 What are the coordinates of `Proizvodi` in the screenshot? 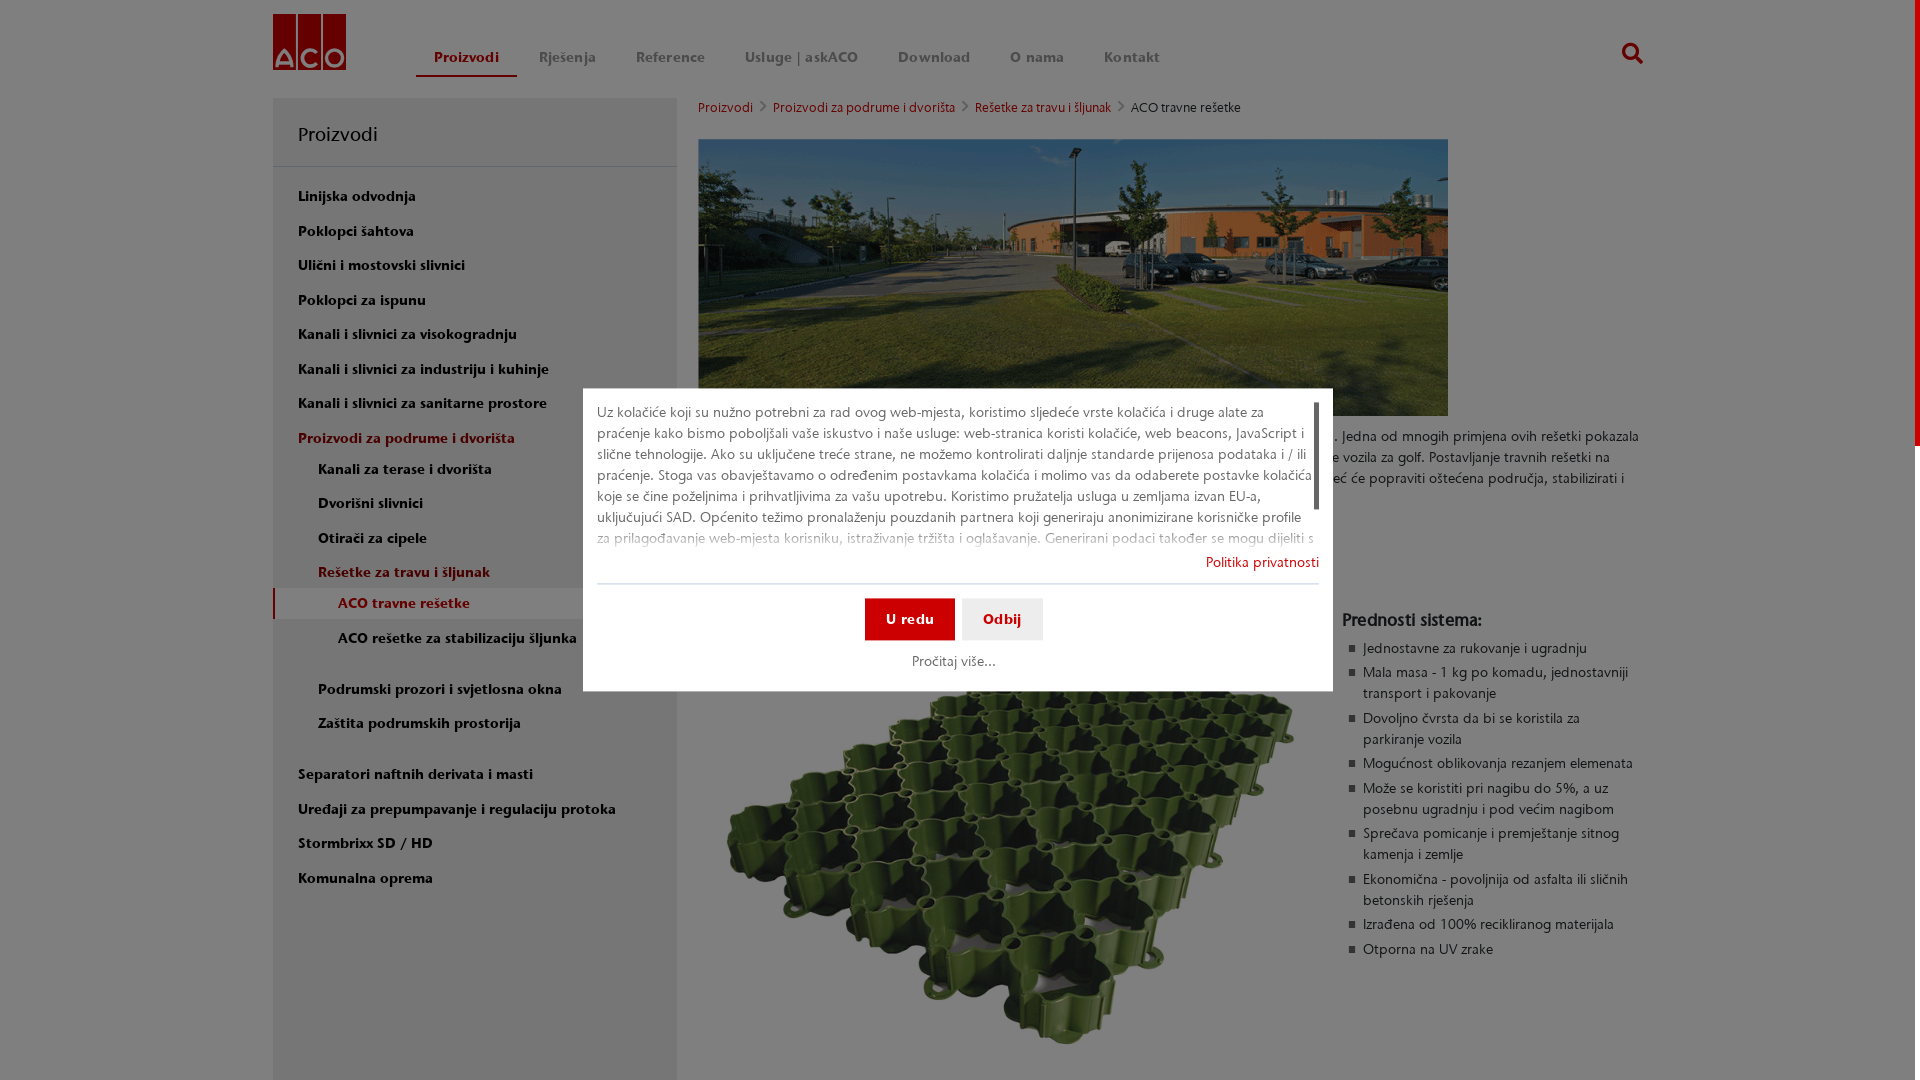 It's located at (466, 58).